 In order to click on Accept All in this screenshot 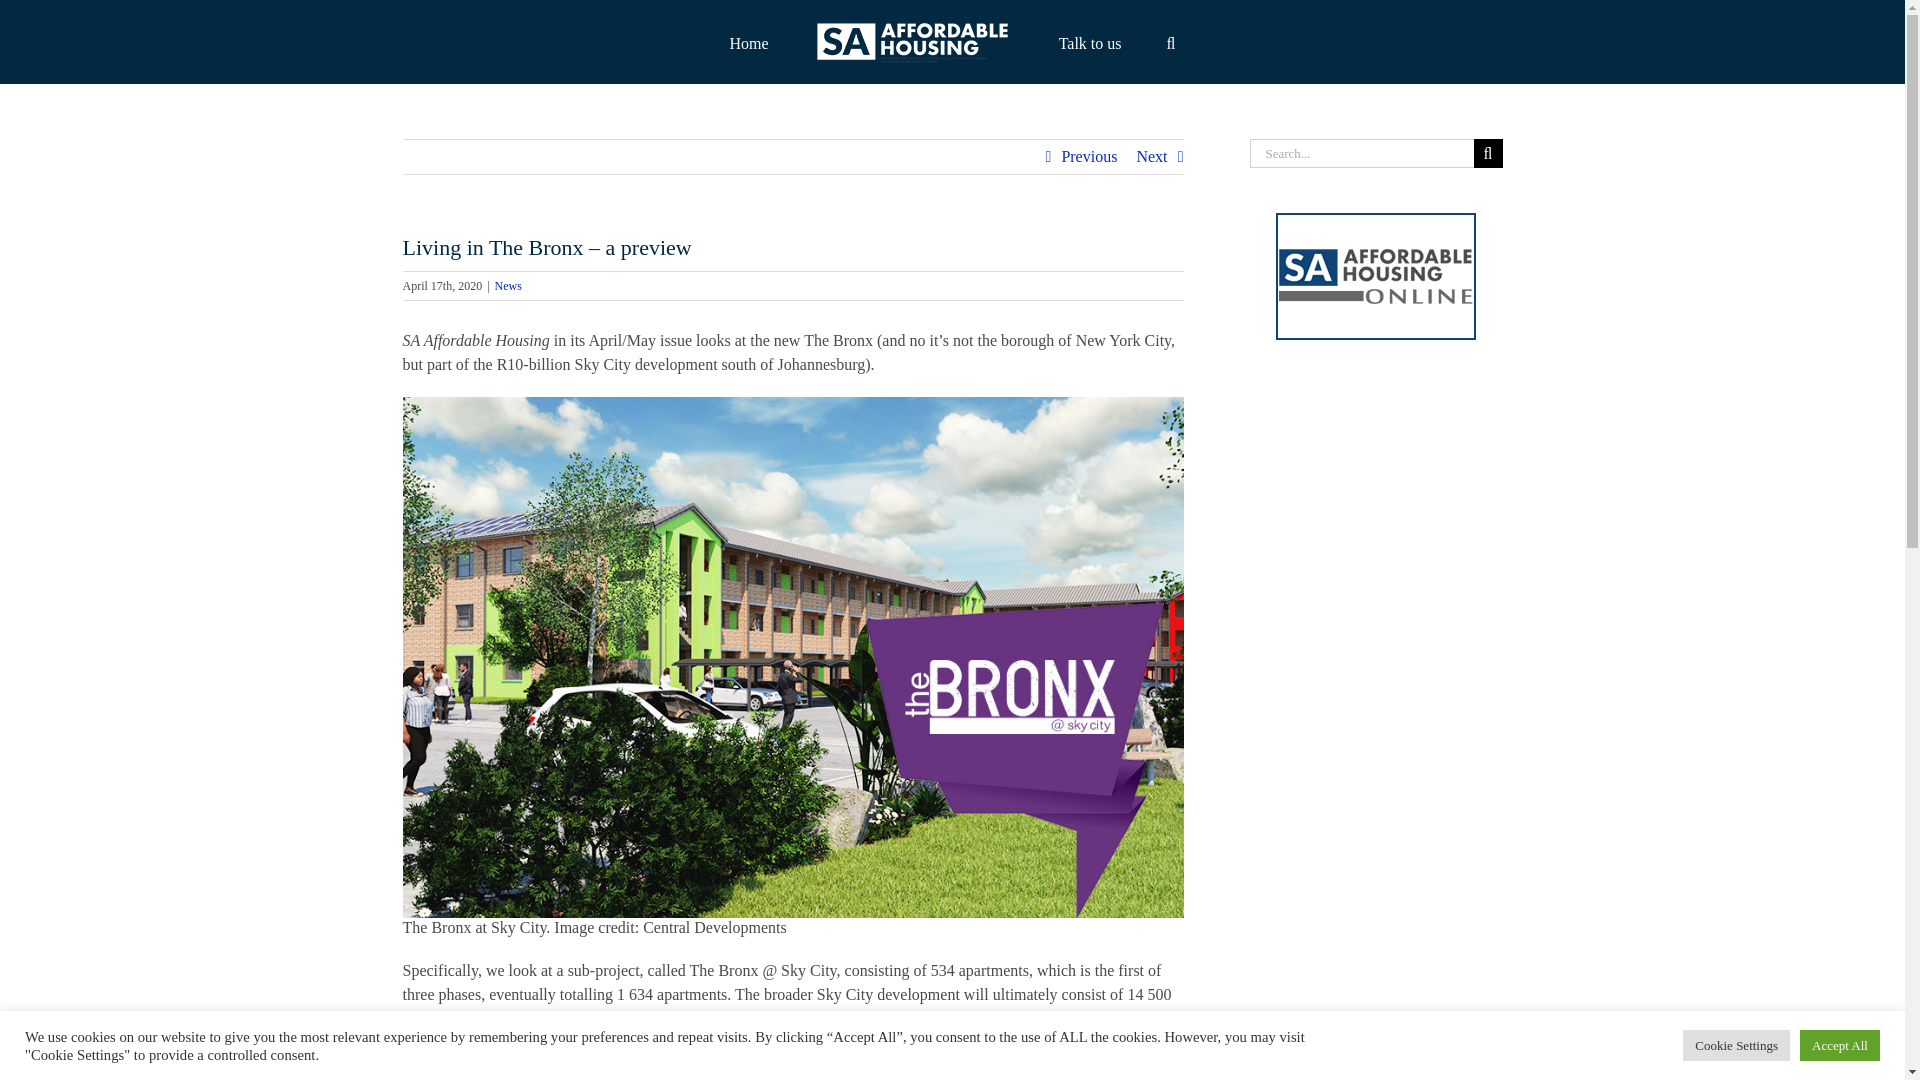, I will do `click(1840, 1045)`.